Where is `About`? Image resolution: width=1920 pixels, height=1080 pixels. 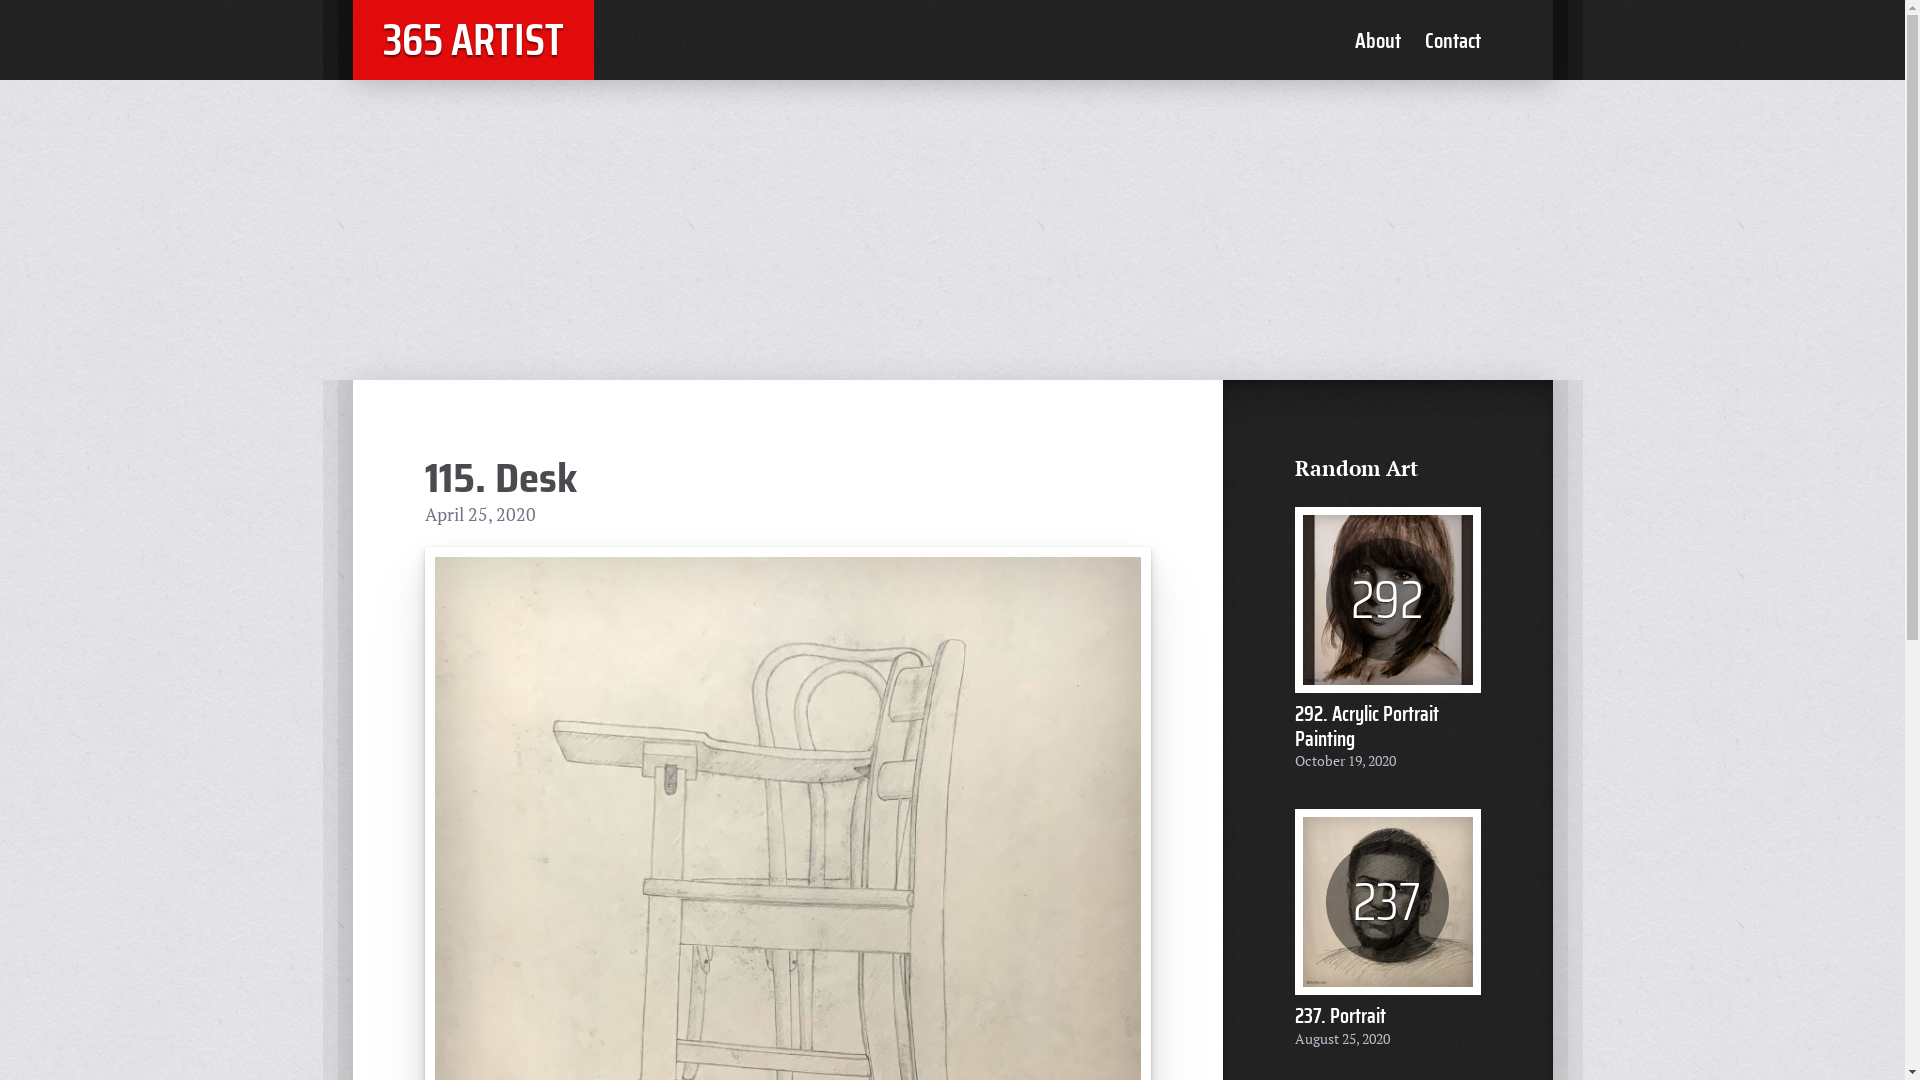 About is located at coordinates (1377, 40).